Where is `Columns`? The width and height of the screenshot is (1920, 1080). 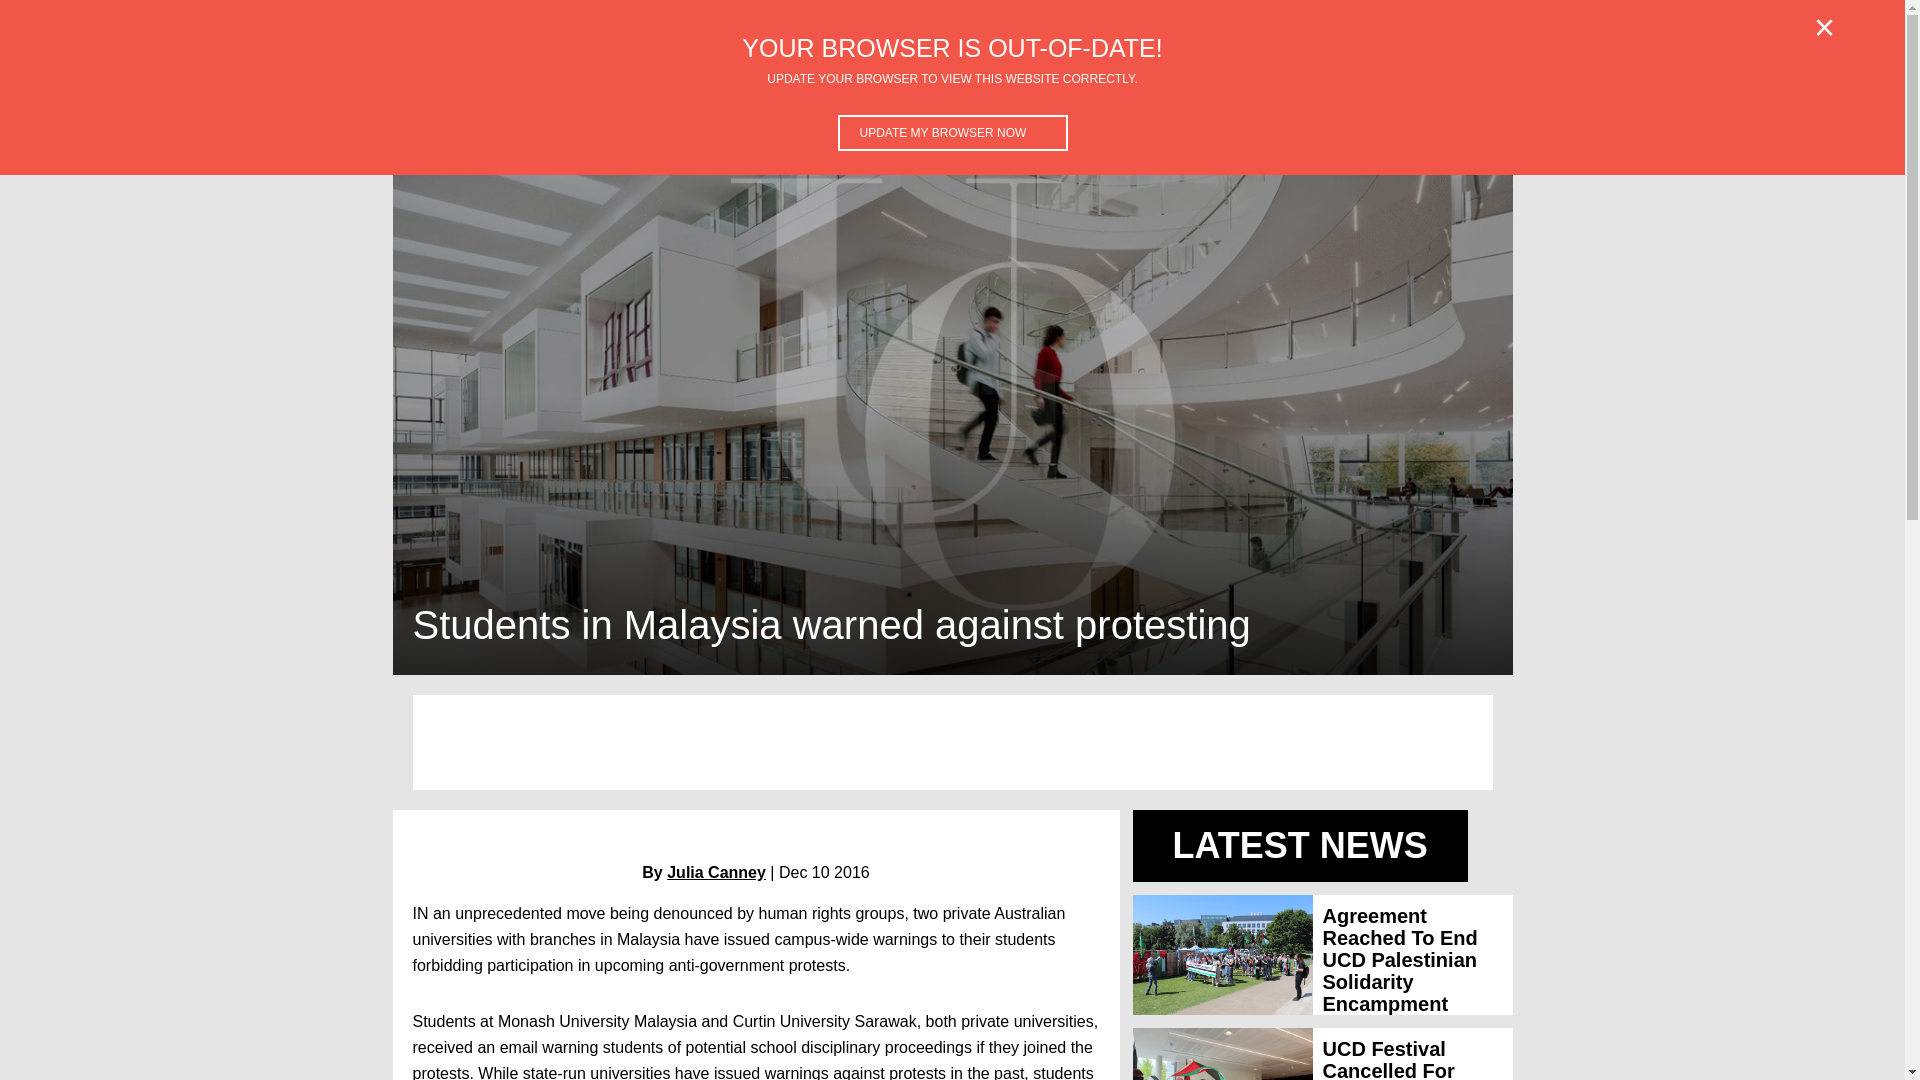
Columns is located at coordinates (1222, 96).